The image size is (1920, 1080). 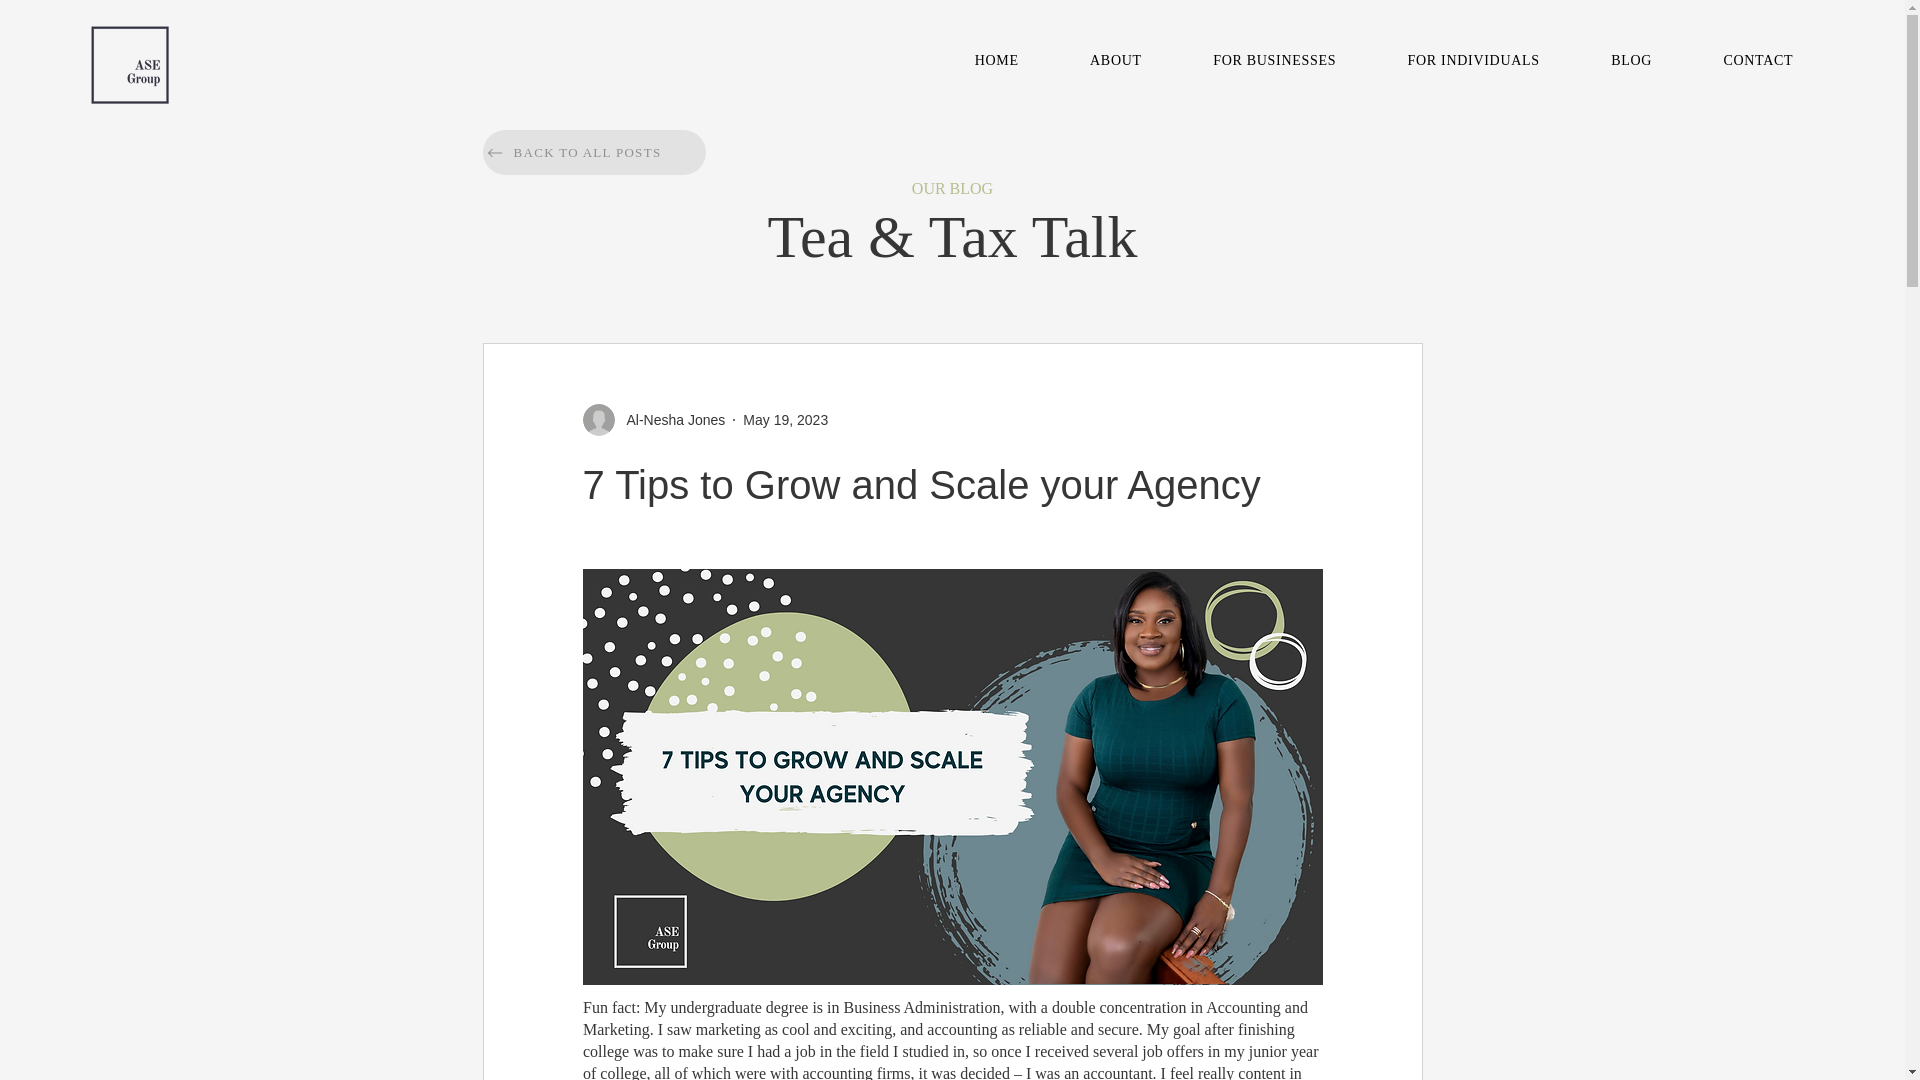 I want to click on BLOG, so click(x=1630, y=60).